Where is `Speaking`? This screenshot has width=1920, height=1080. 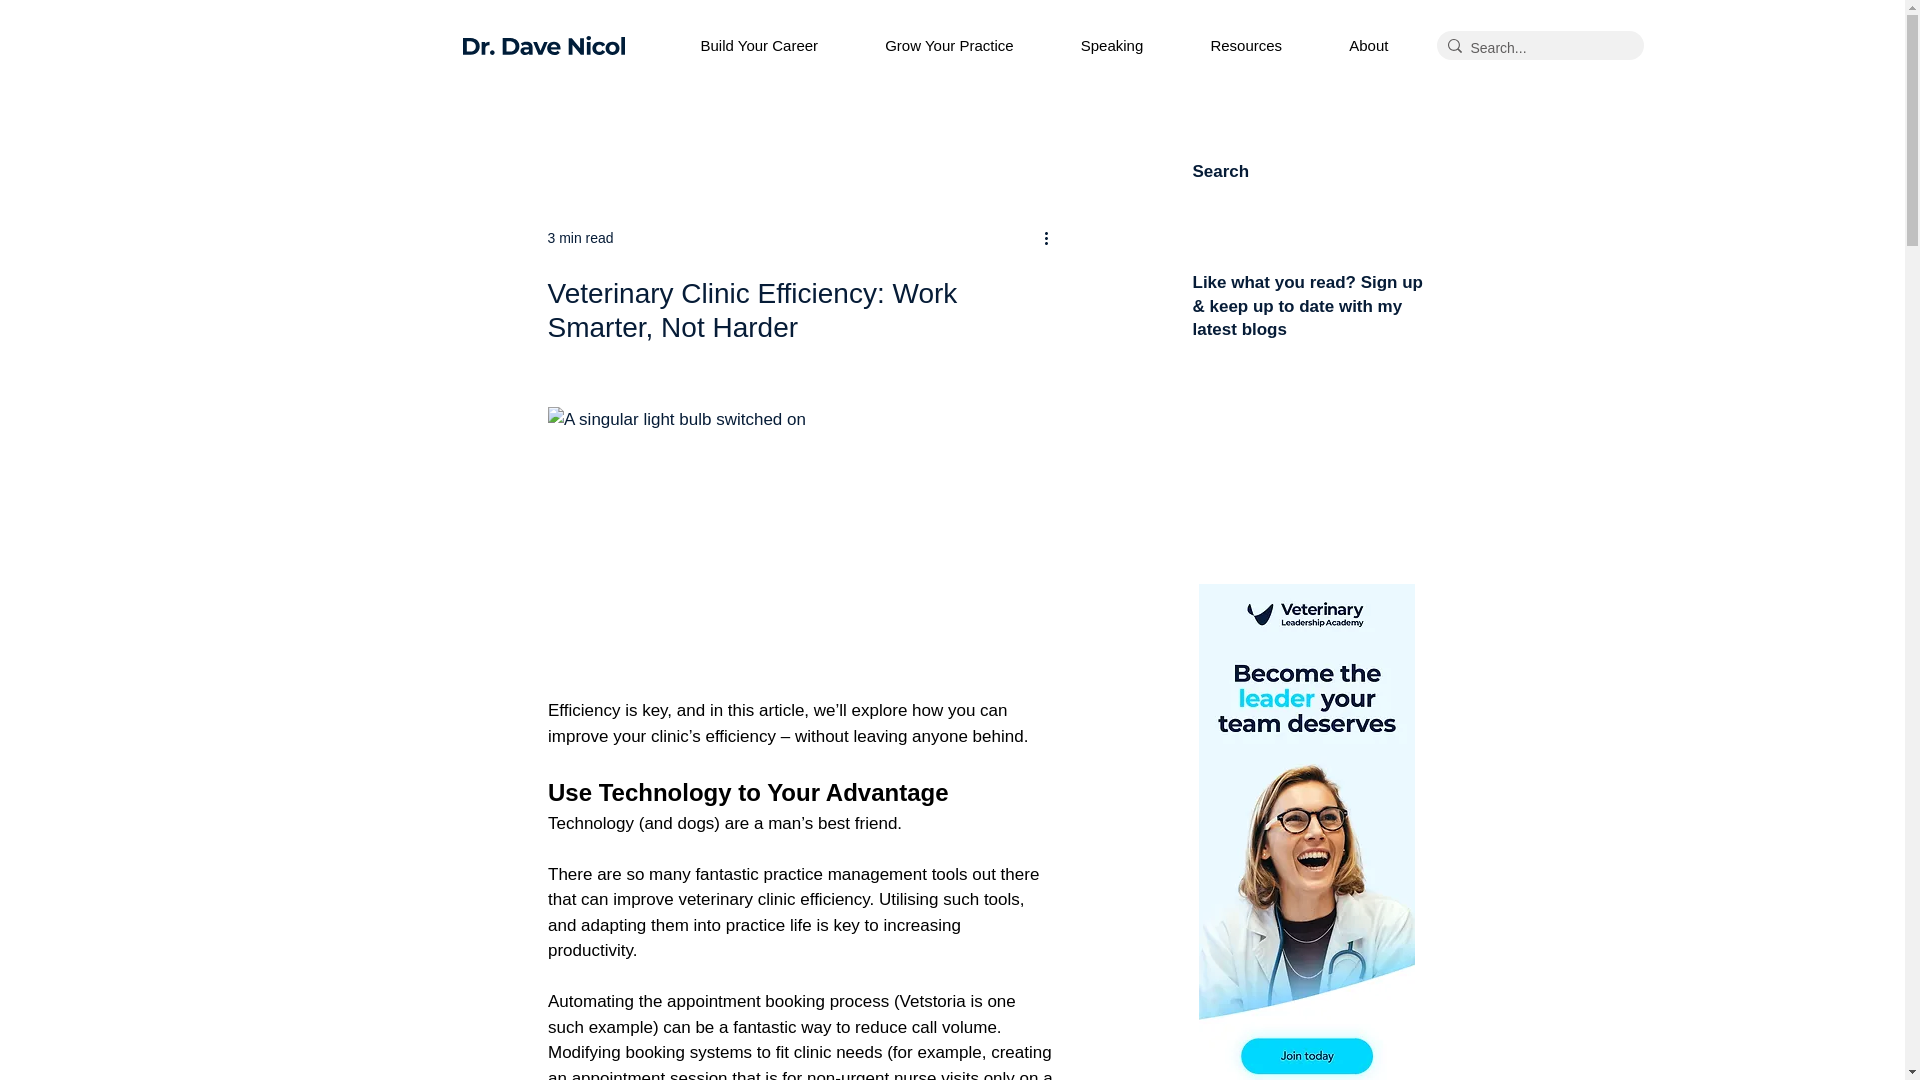 Speaking is located at coordinates (1136, 46).